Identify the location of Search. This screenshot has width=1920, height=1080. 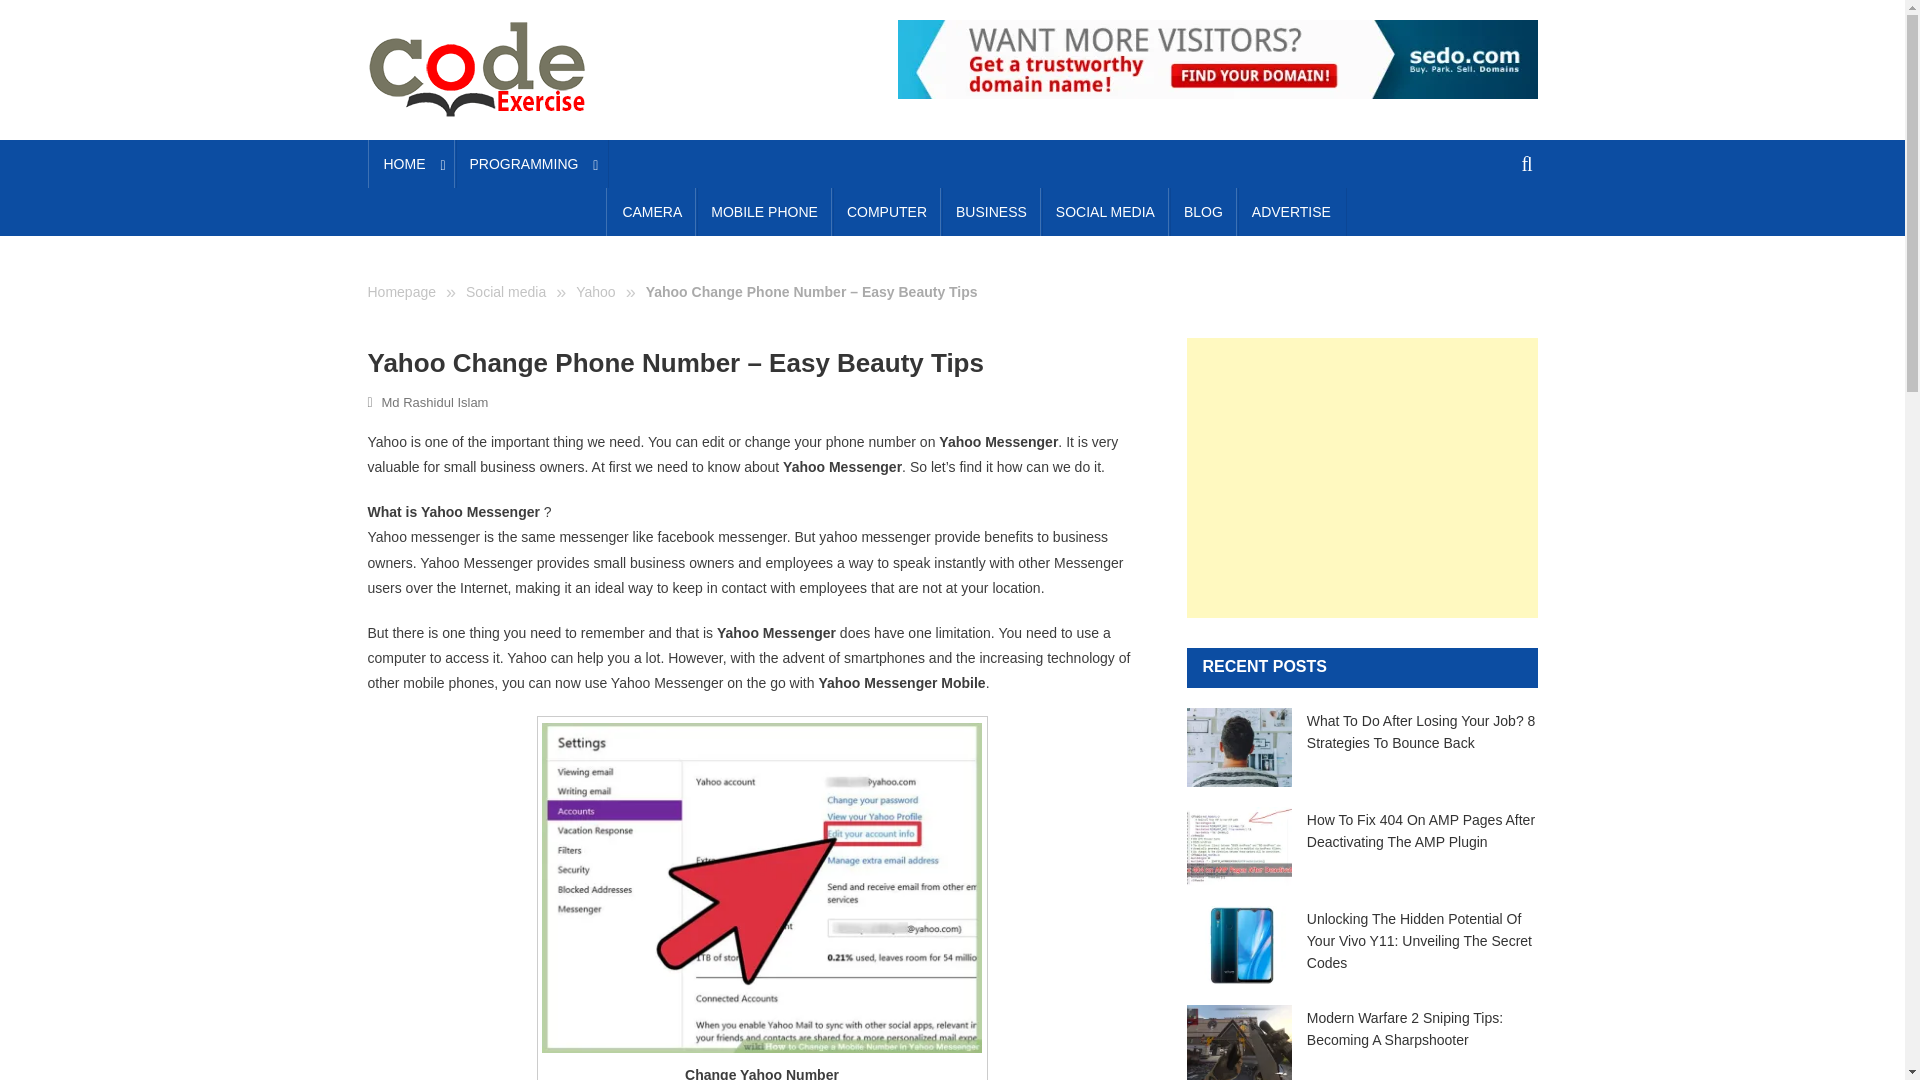
(1495, 236).